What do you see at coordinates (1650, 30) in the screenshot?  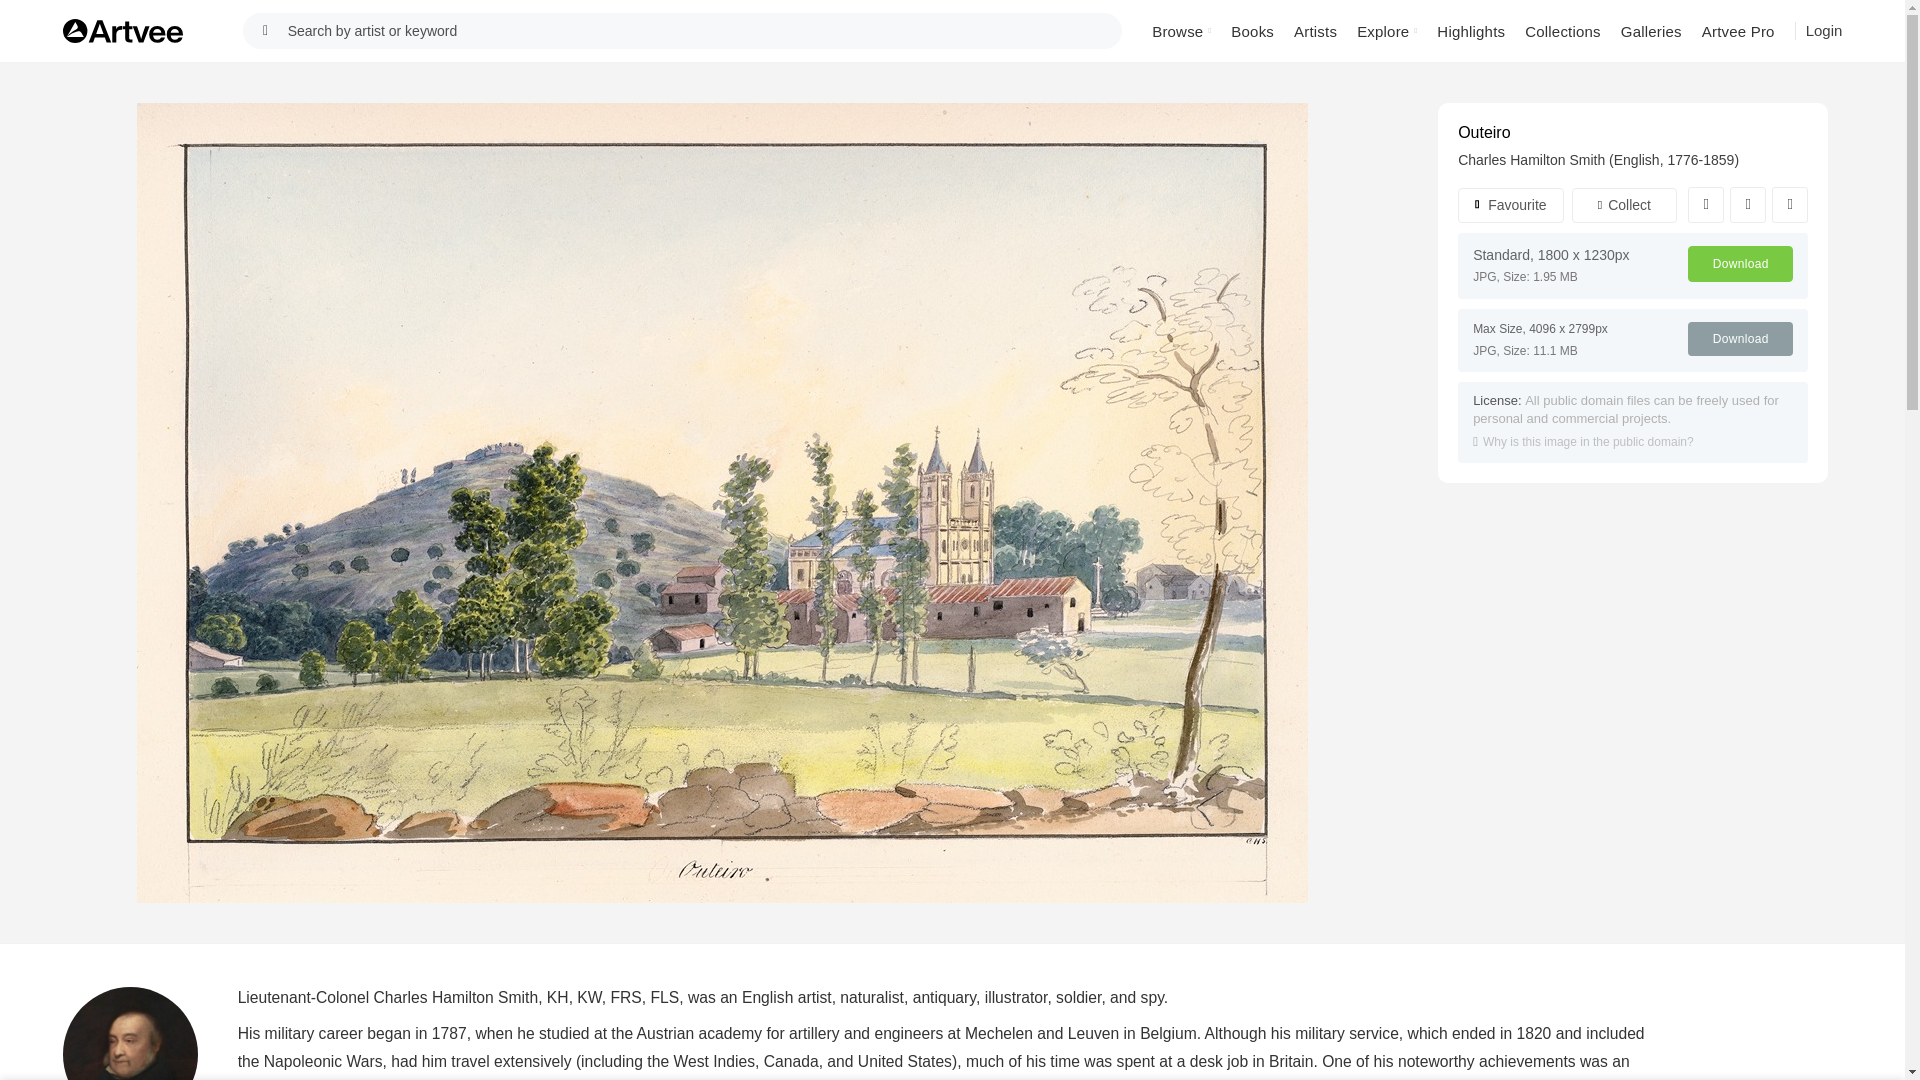 I see `Galleries` at bounding box center [1650, 30].